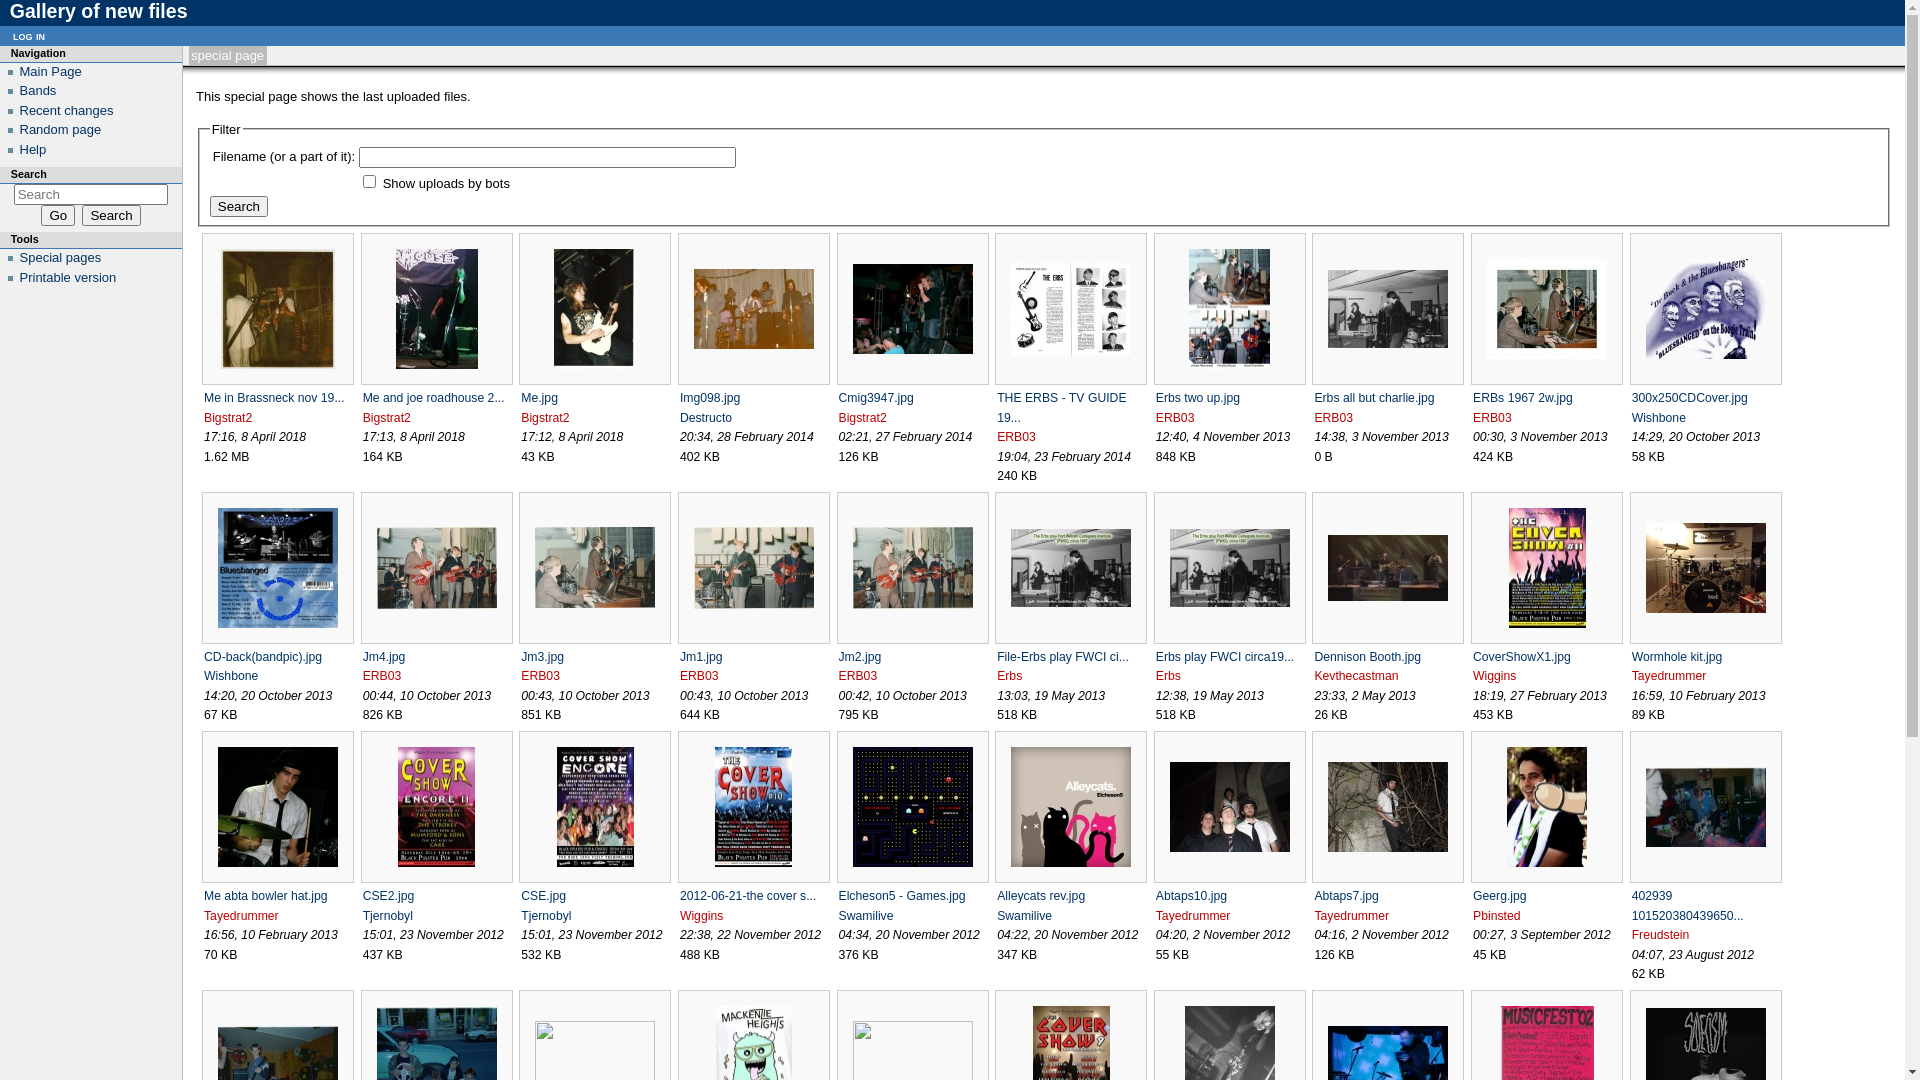 This screenshot has height=1080, width=1920. Describe the element at coordinates (702, 916) in the screenshot. I see `Wiggins` at that location.